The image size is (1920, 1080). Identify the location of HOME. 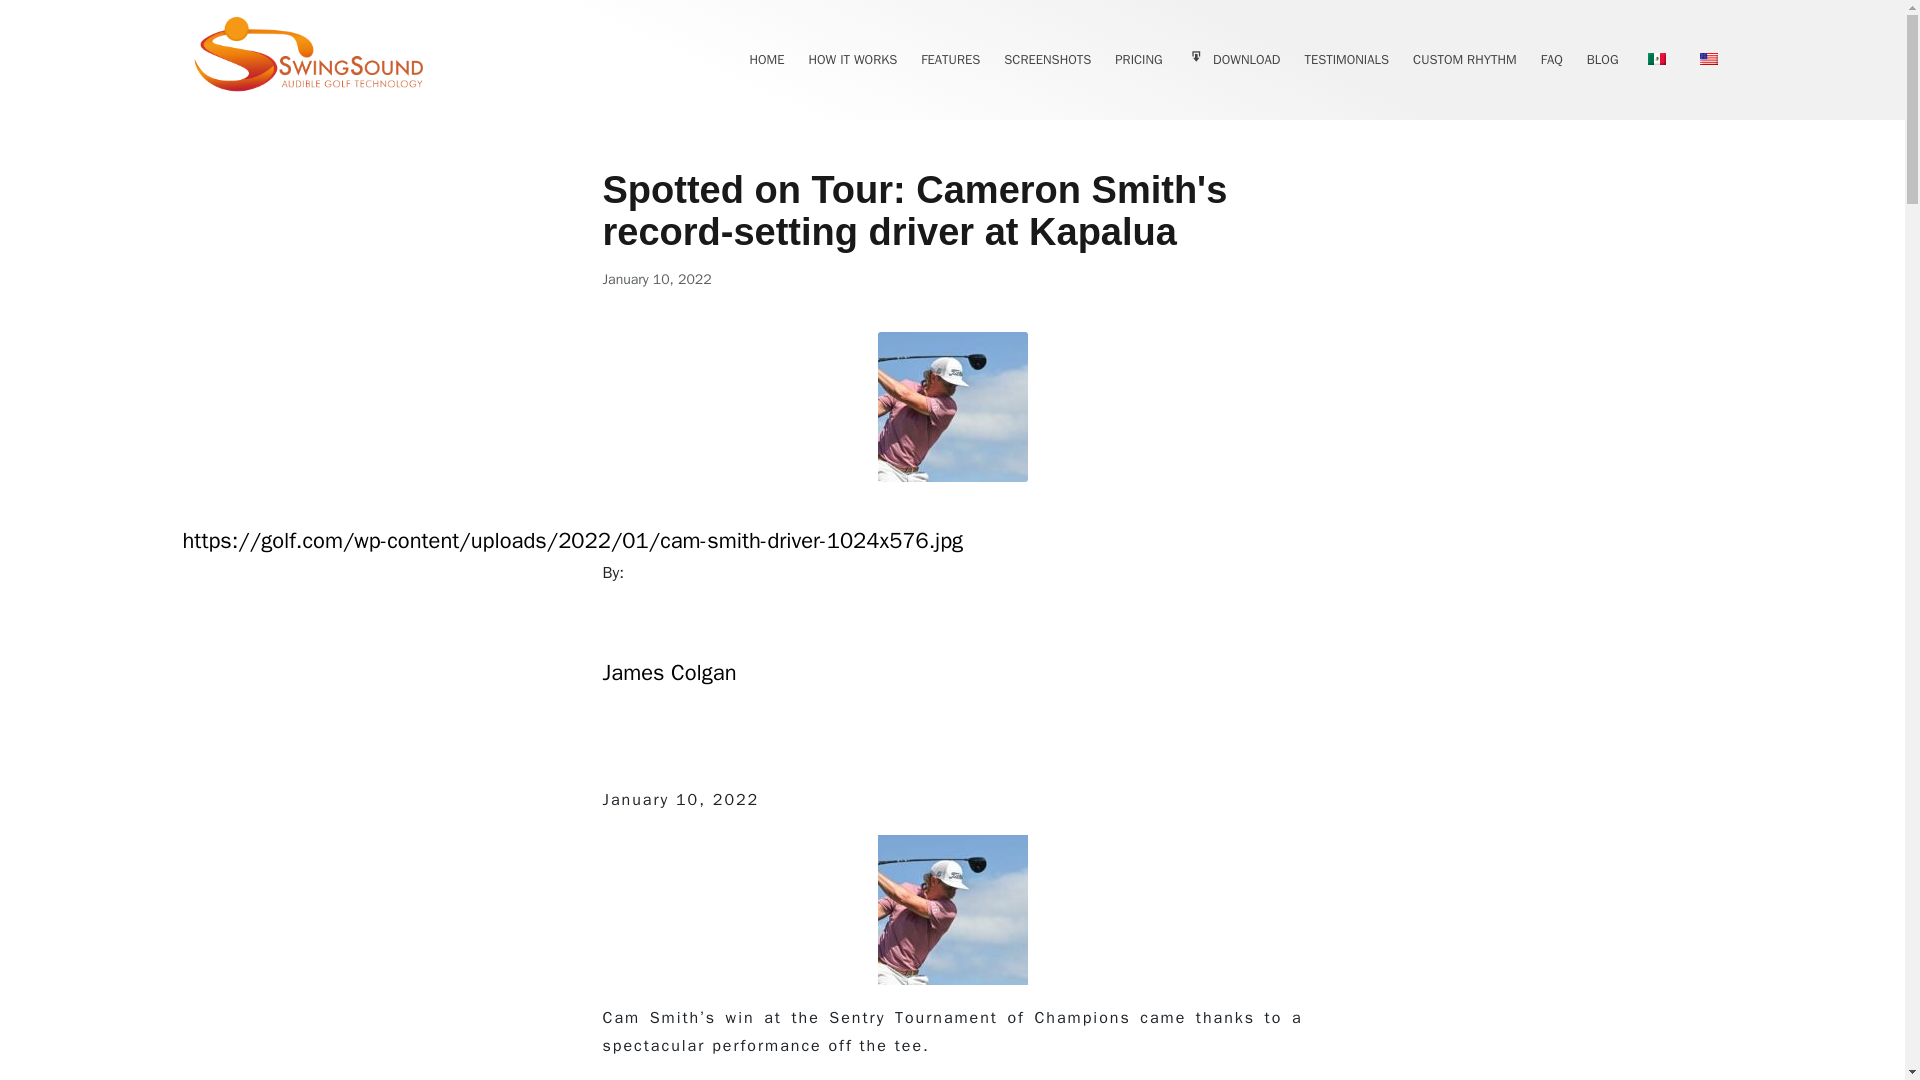
(766, 60).